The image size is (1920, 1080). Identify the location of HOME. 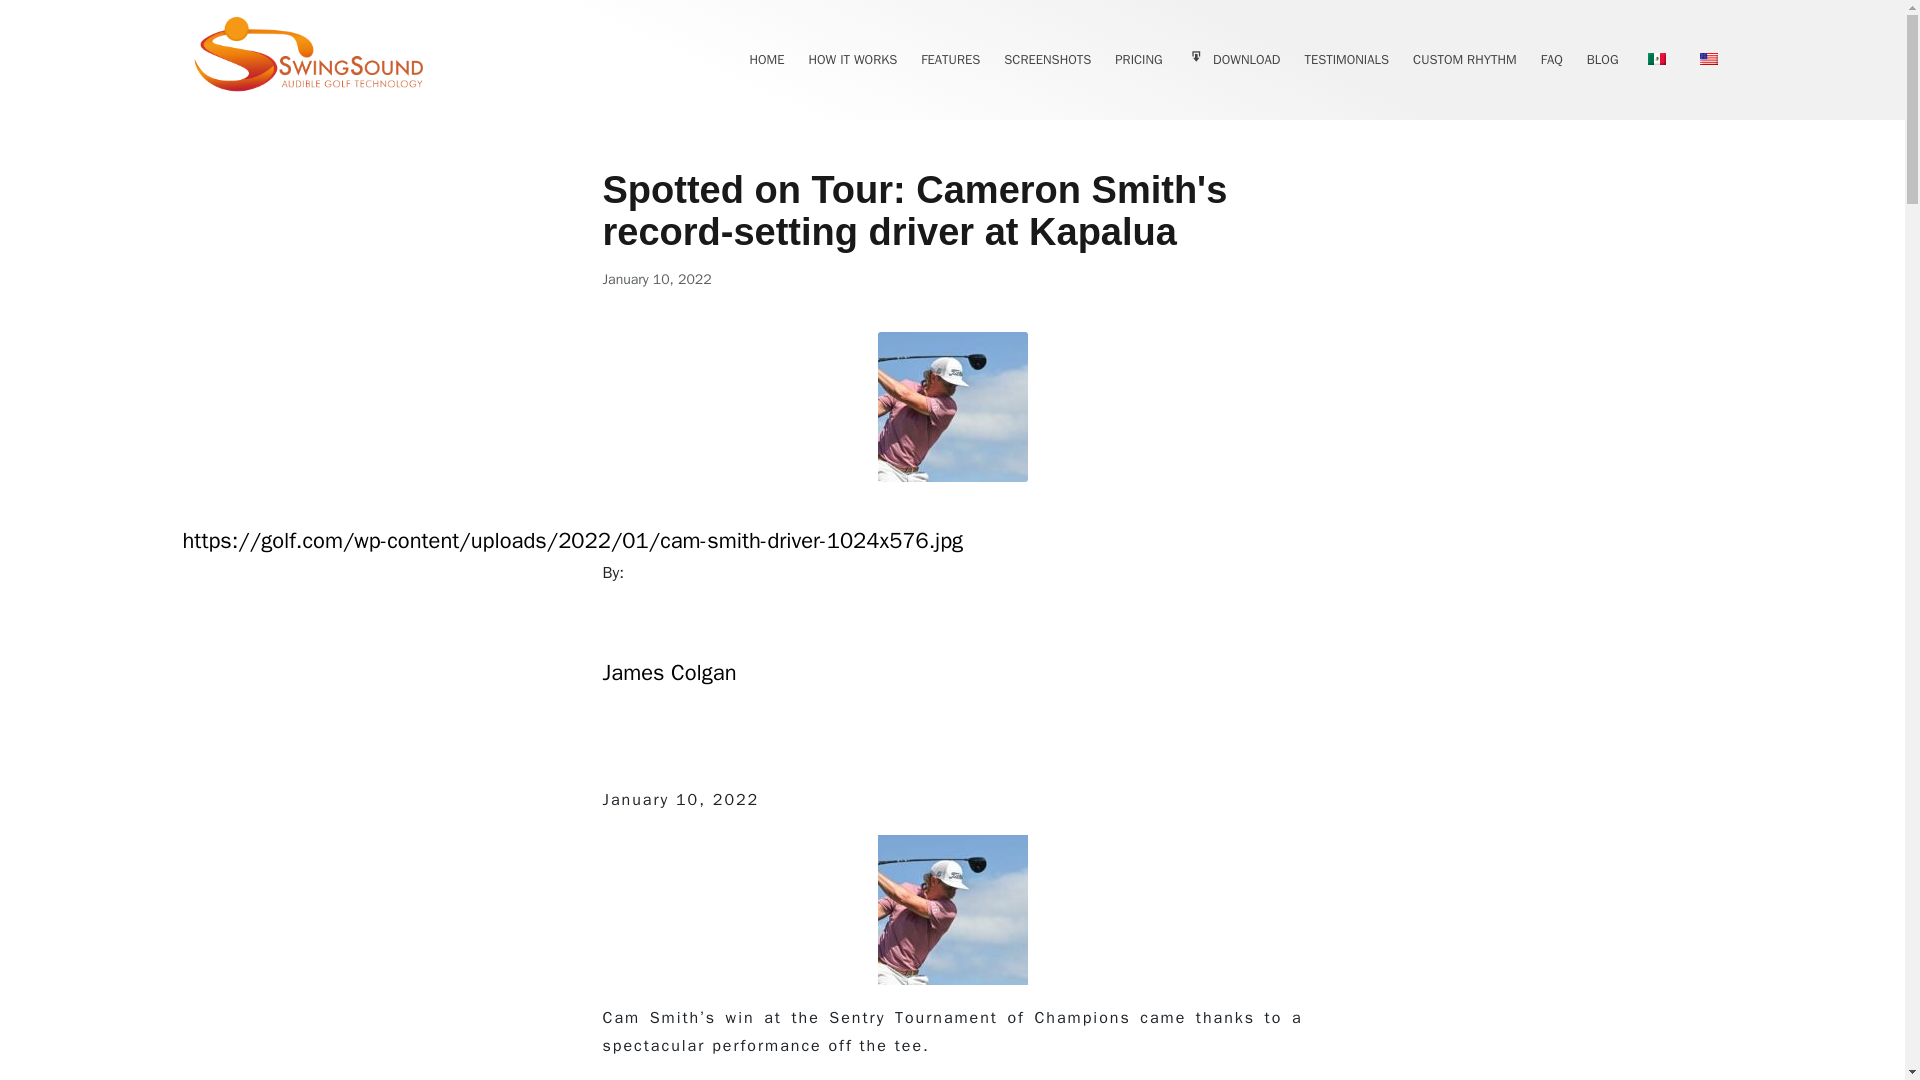
(766, 60).